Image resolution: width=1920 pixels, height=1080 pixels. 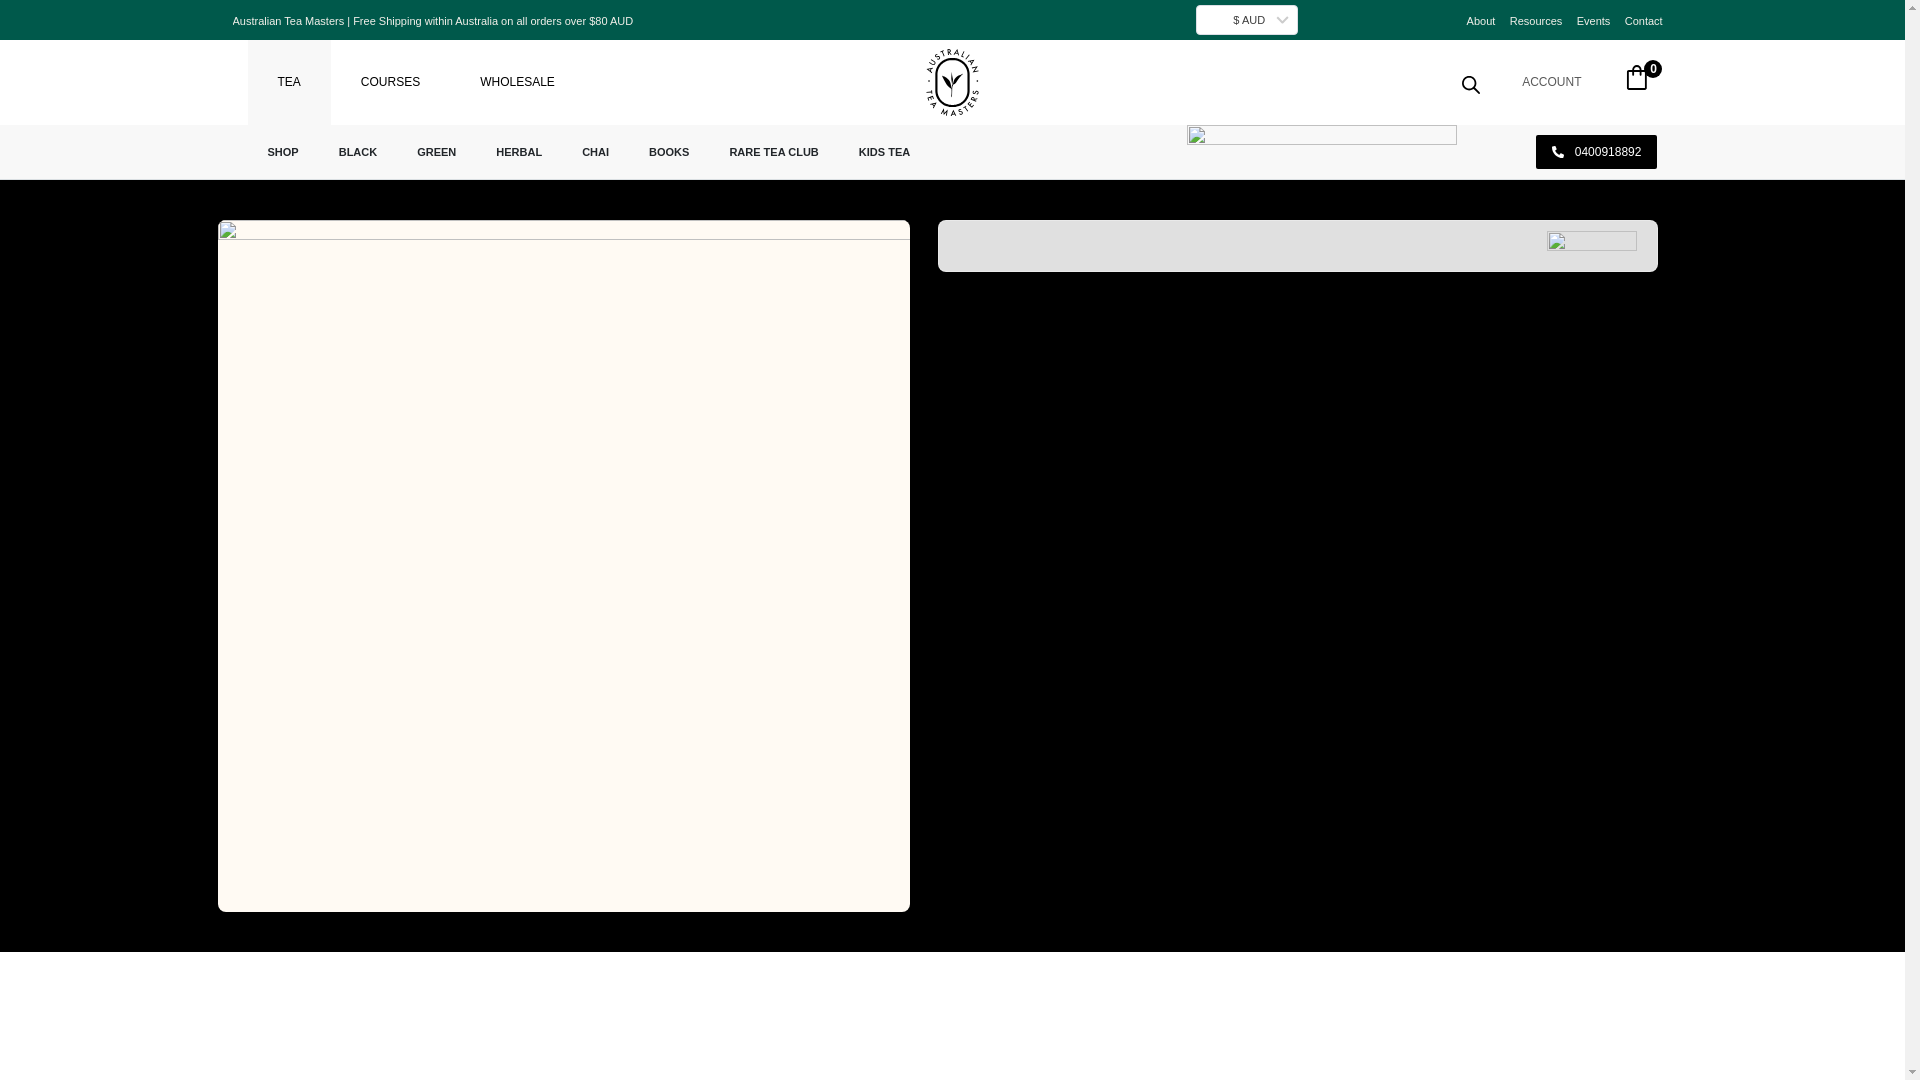 I want to click on ACCOUNT, so click(x=1551, y=81).